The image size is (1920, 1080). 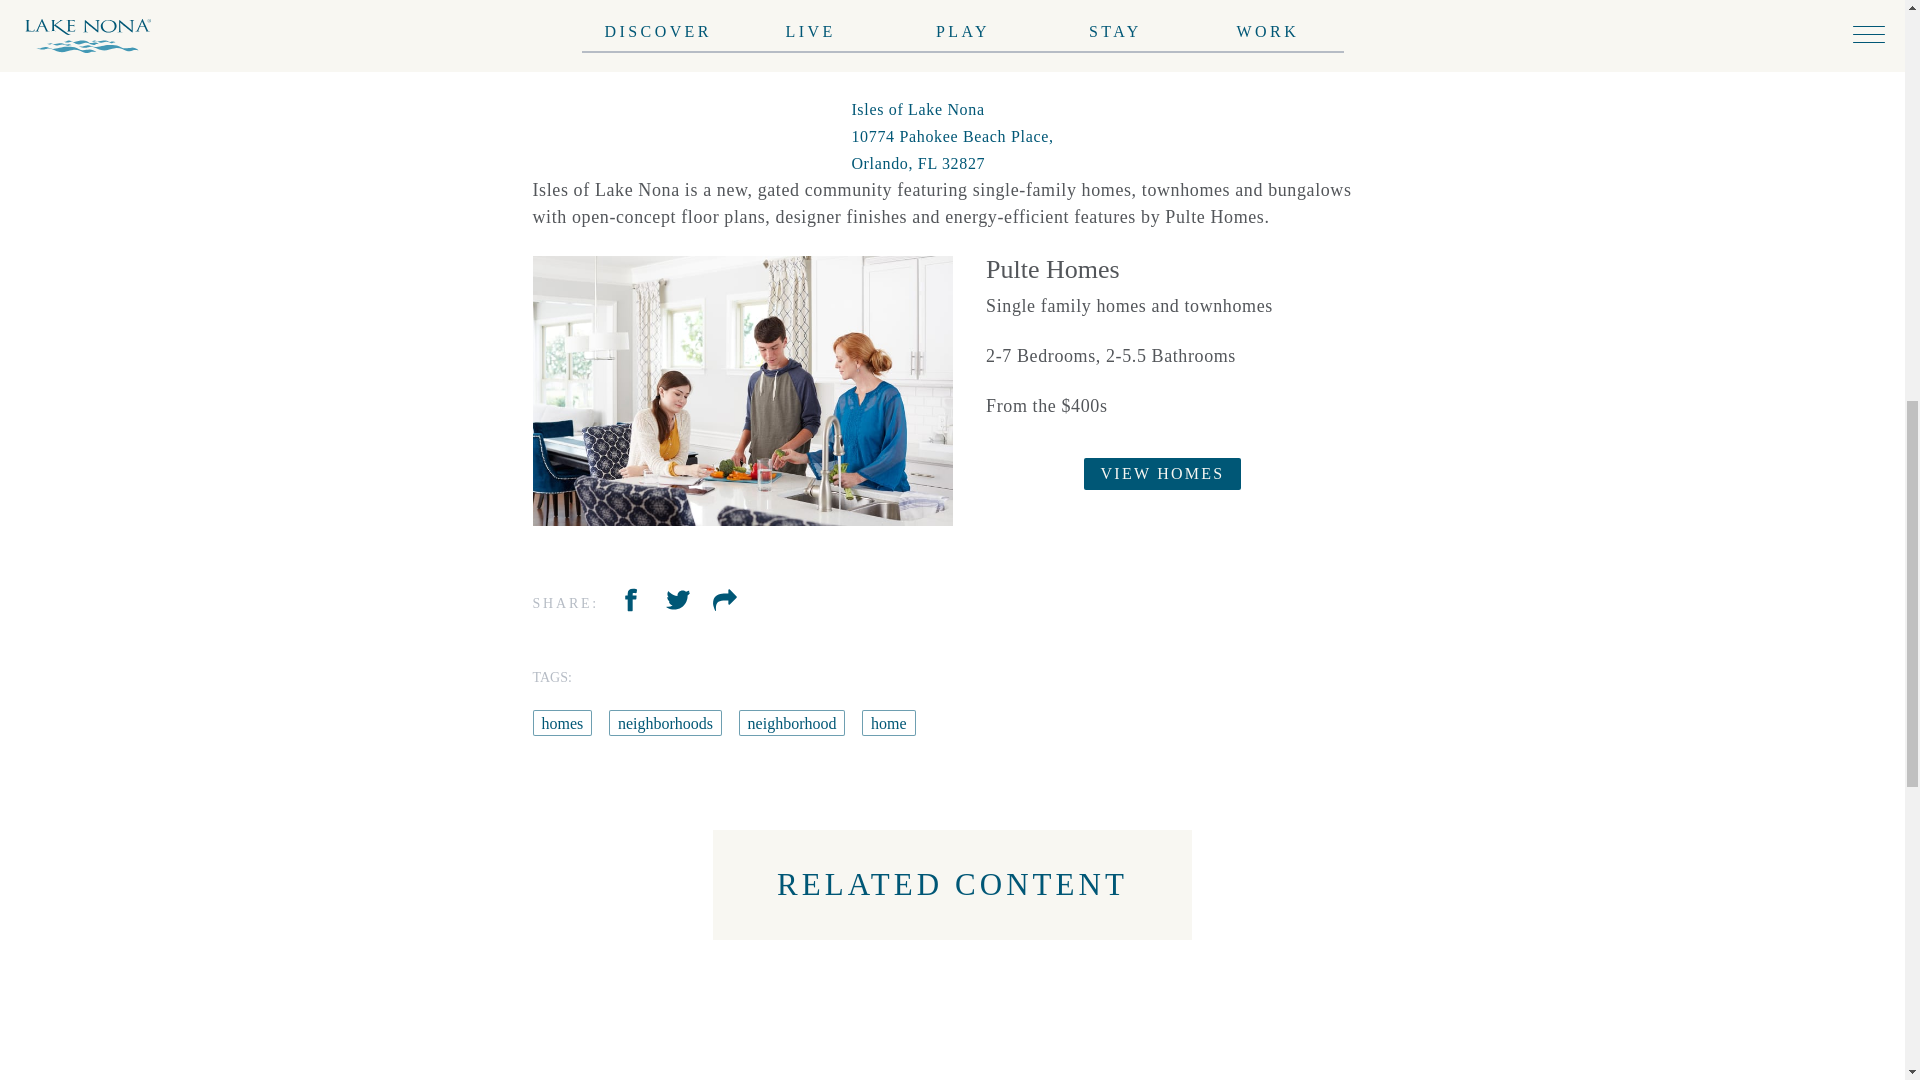 I want to click on neighborhoods, so click(x=664, y=722).